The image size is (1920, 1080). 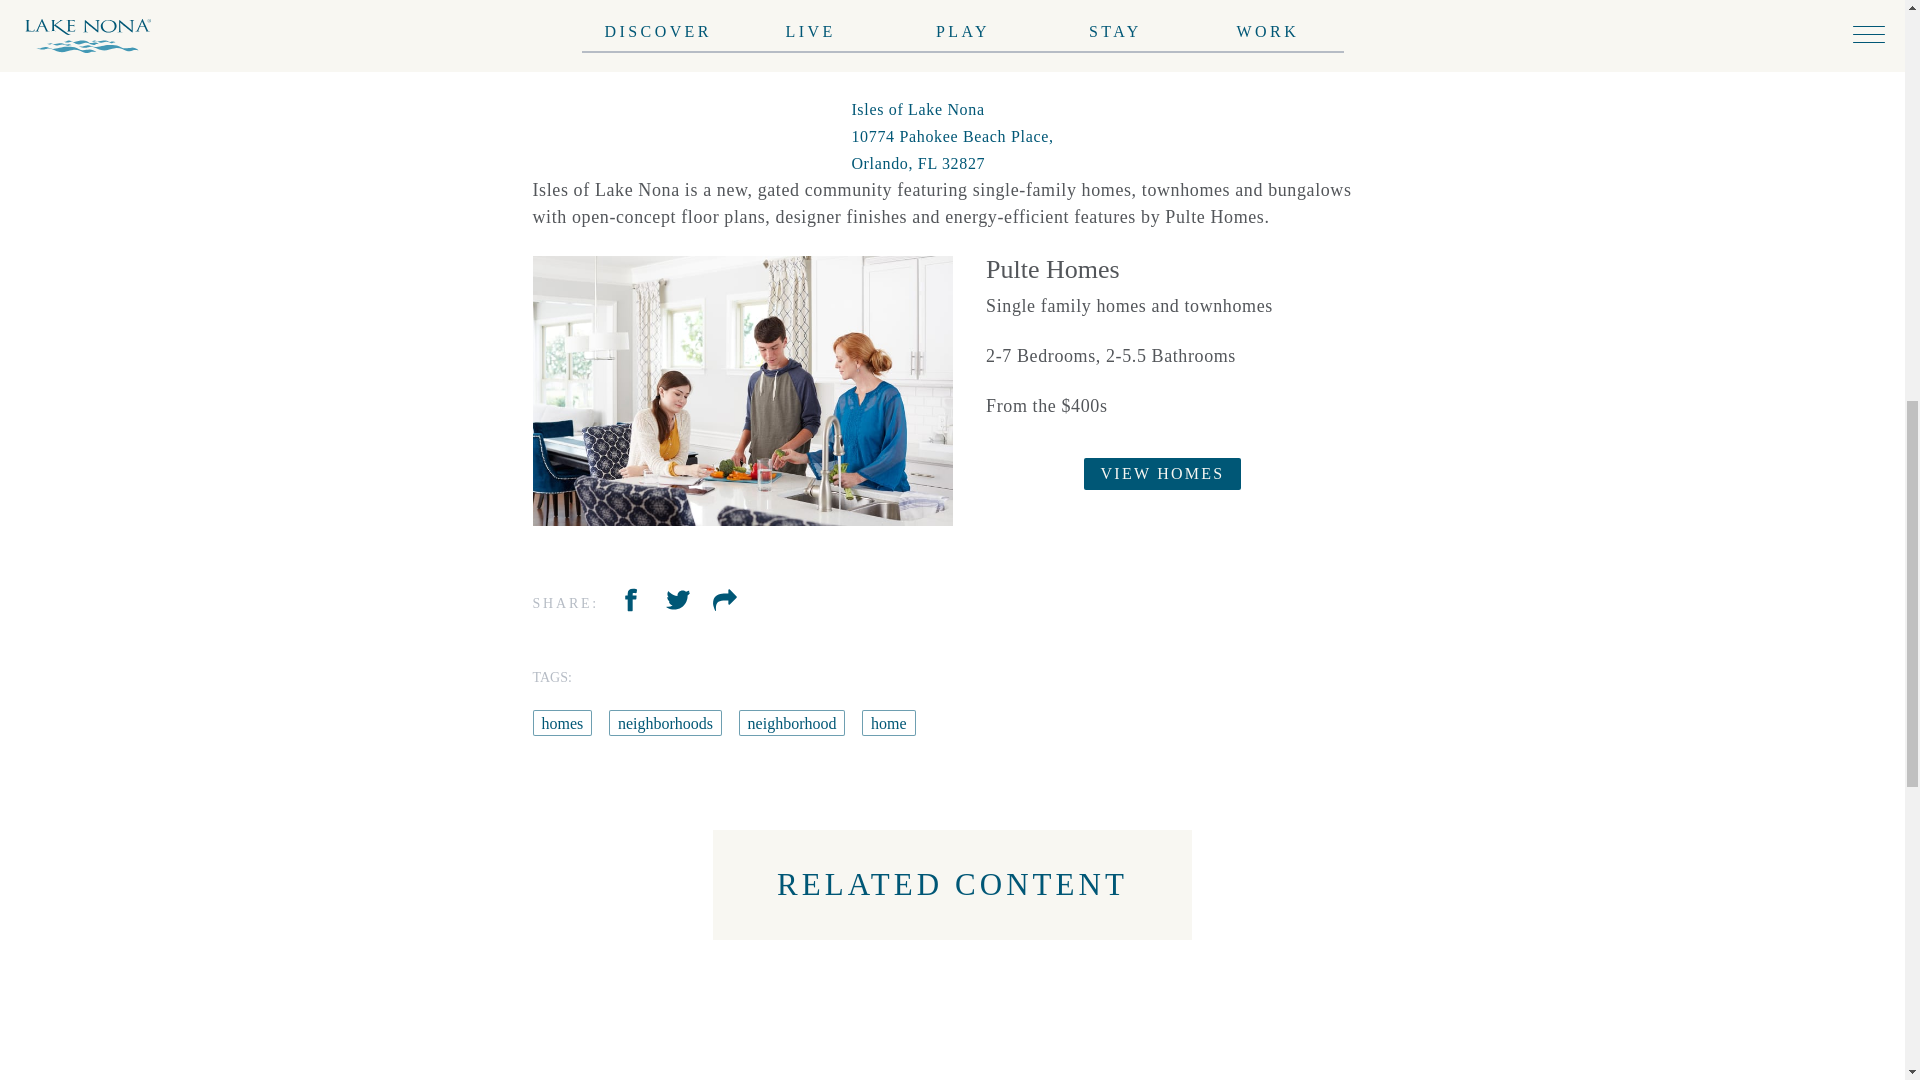 I want to click on neighborhoods, so click(x=664, y=722).